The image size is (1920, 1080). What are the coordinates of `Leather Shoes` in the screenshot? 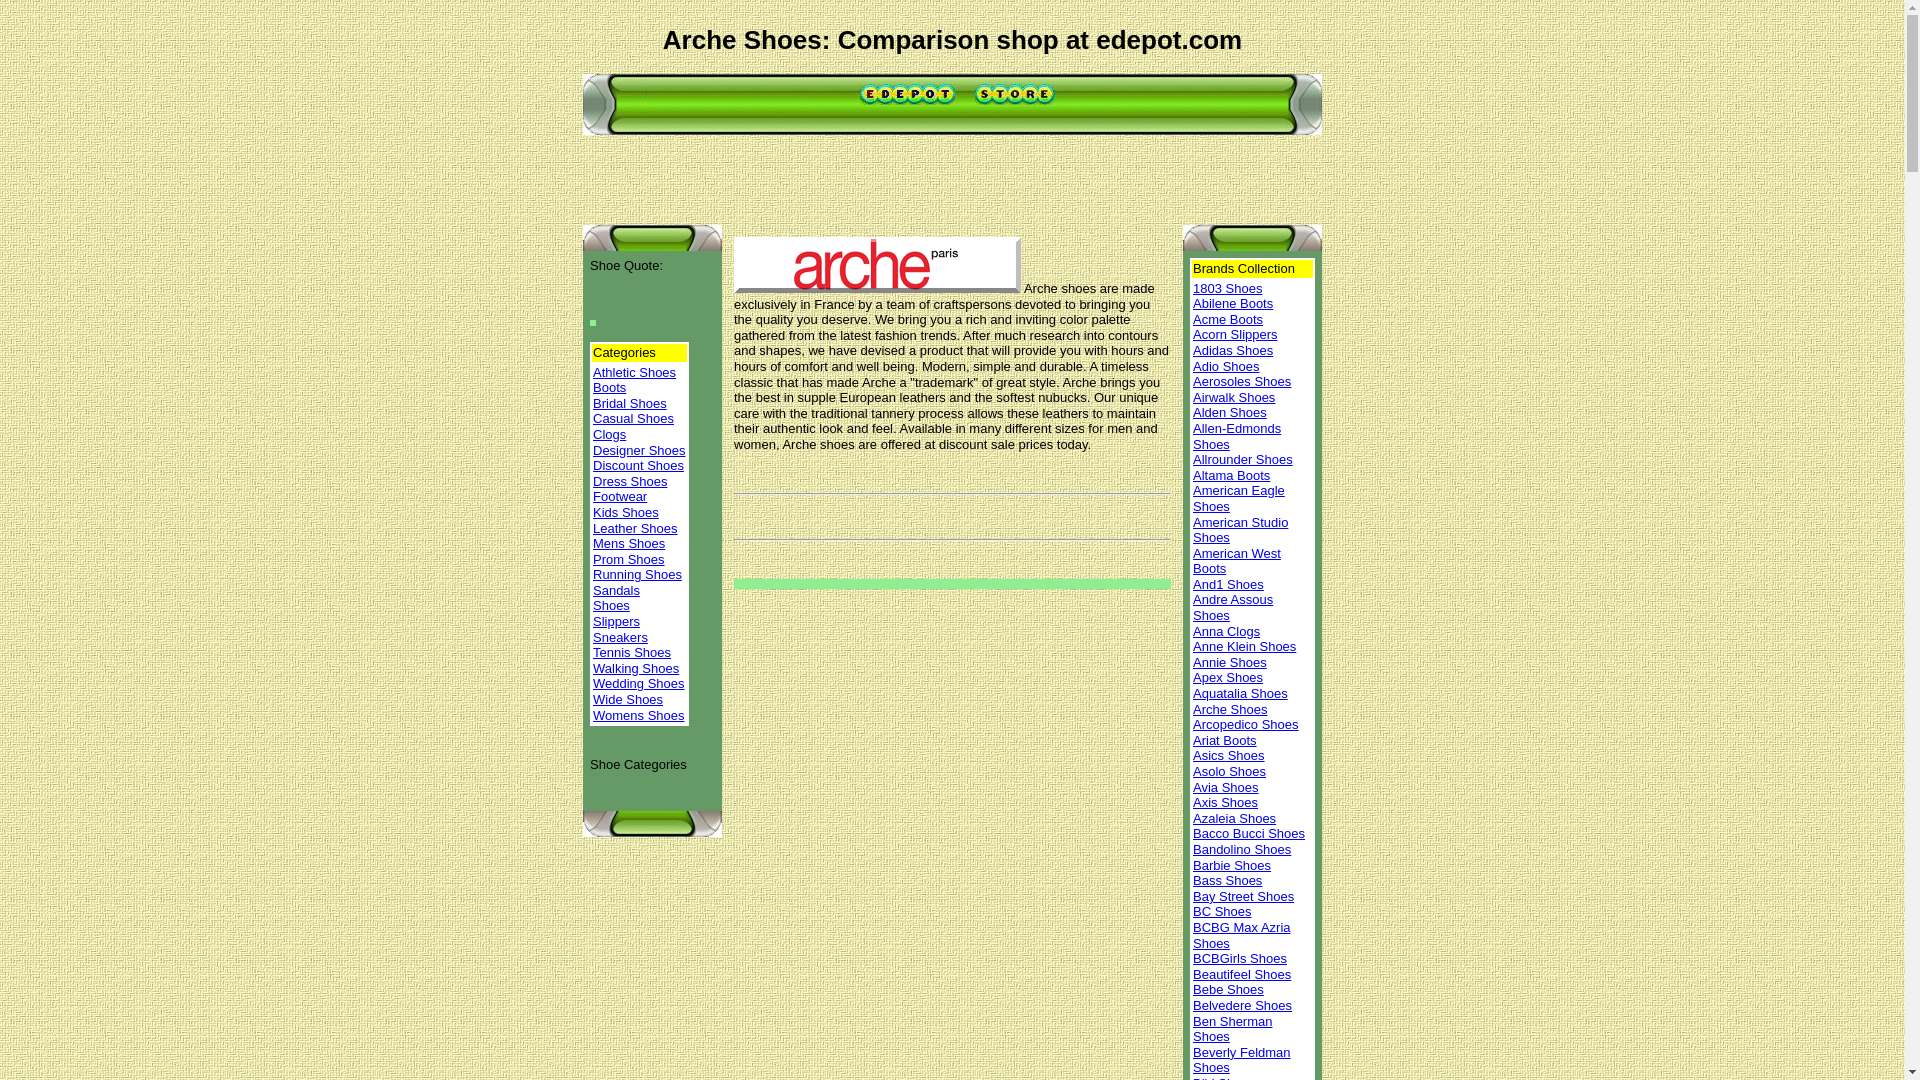 It's located at (635, 526).